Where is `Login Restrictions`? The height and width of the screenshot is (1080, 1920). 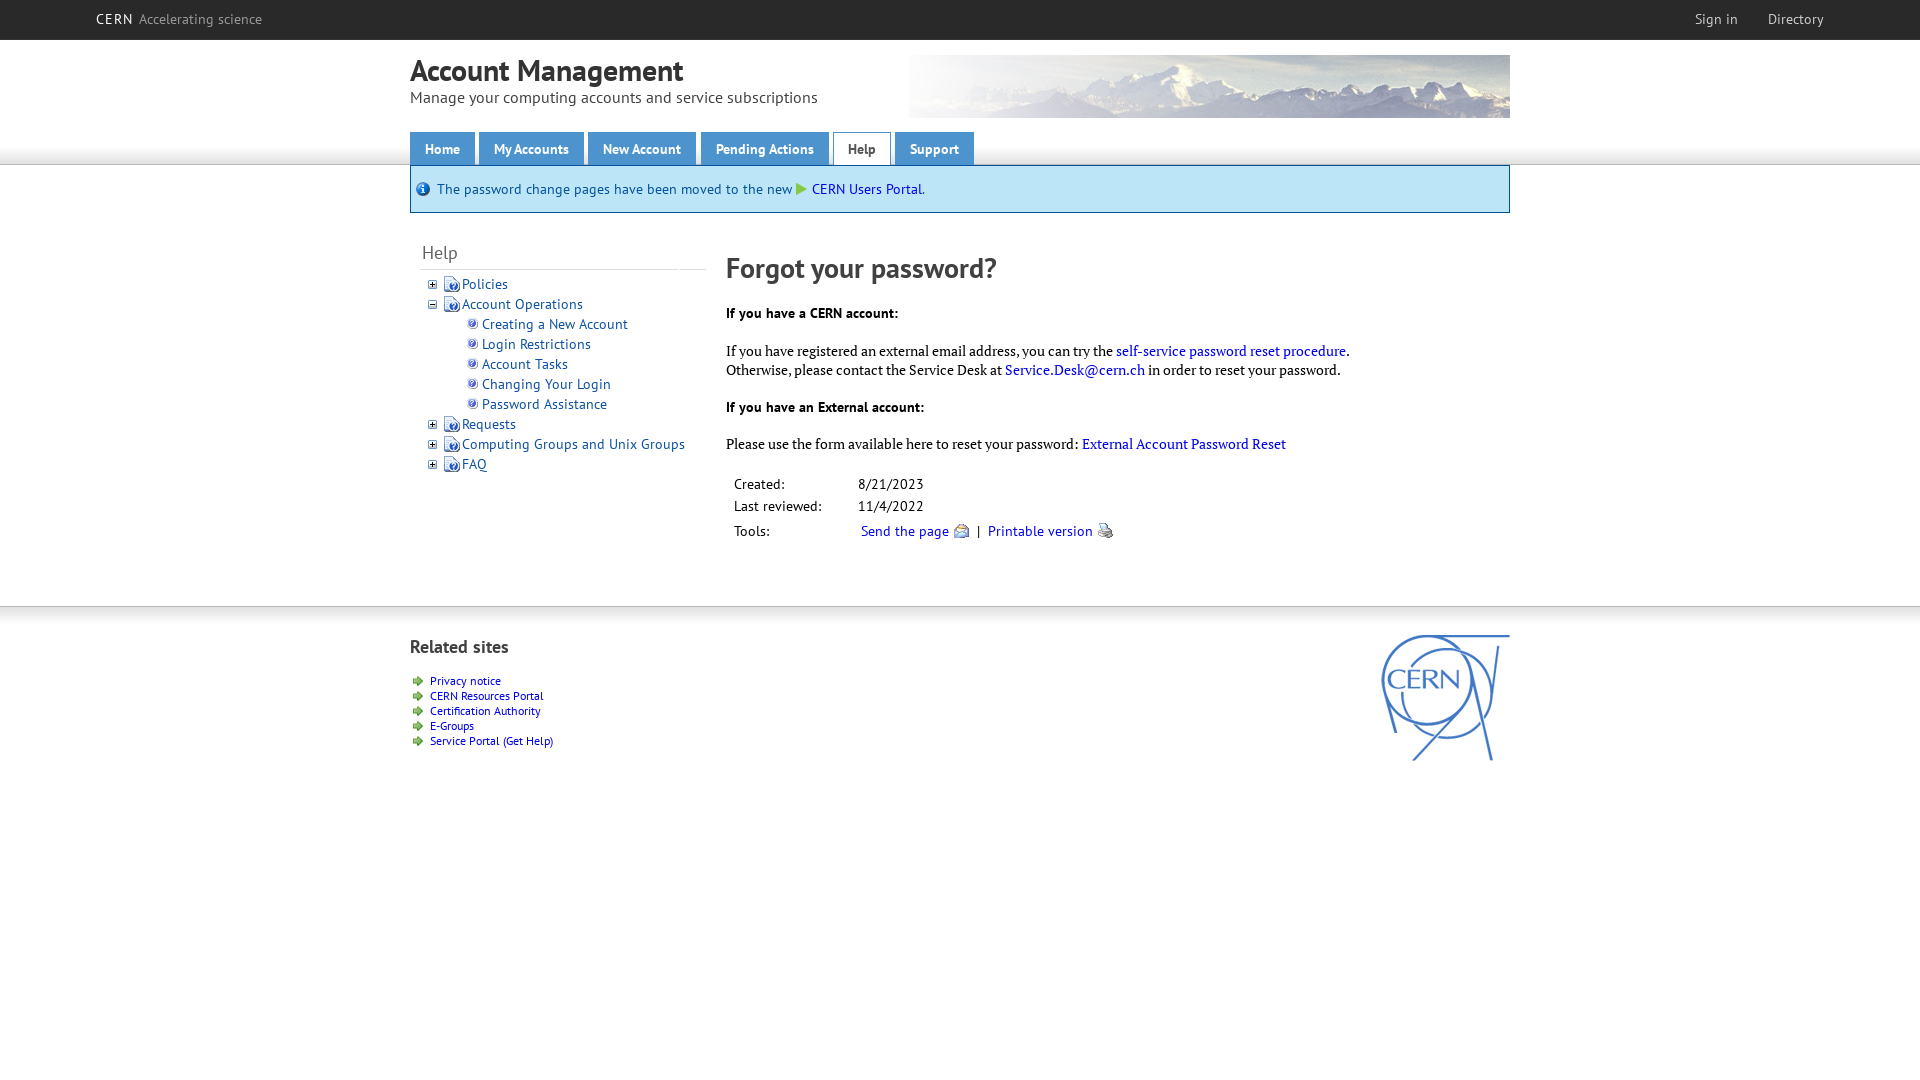 Login Restrictions is located at coordinates (536, 344).